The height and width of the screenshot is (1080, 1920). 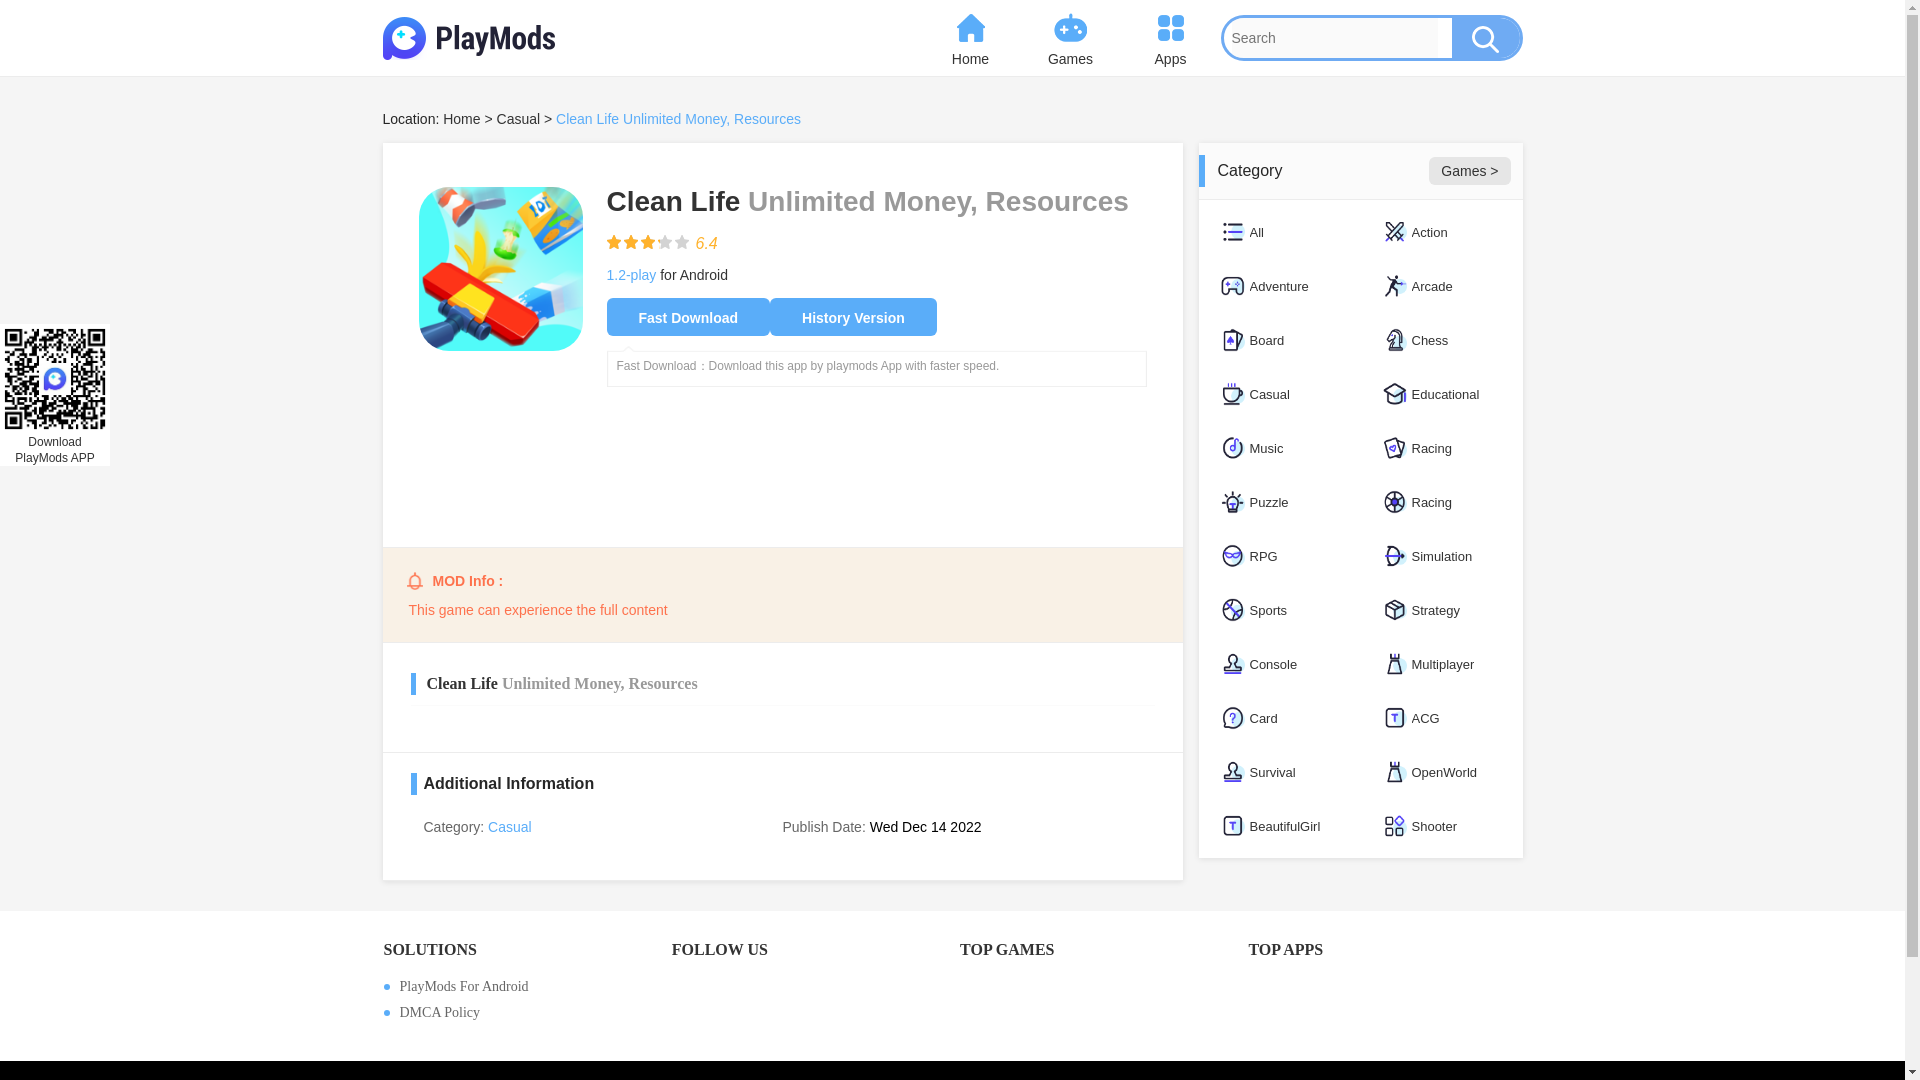 I want to click on History Version, so click(x=852, y=316).